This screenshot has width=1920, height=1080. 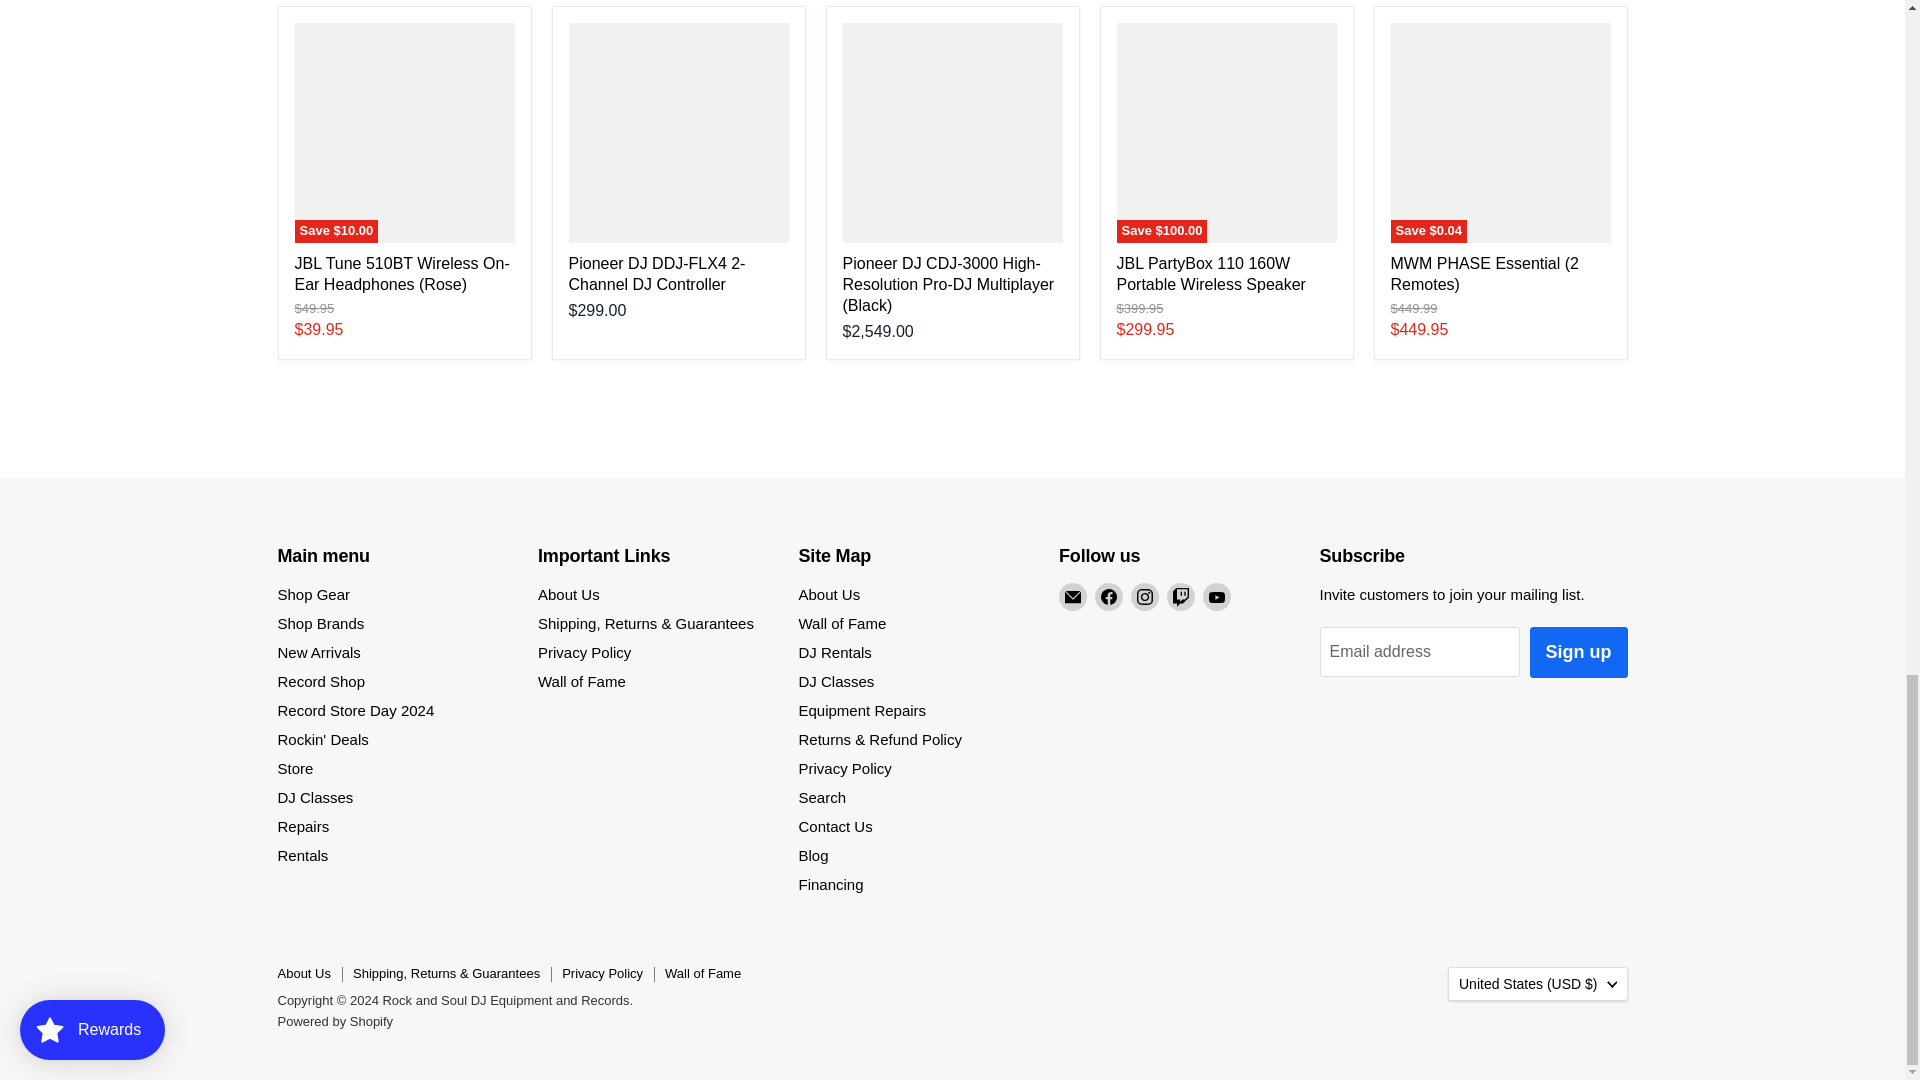 I want to click on Instagram, so click(x=1144, y=597).